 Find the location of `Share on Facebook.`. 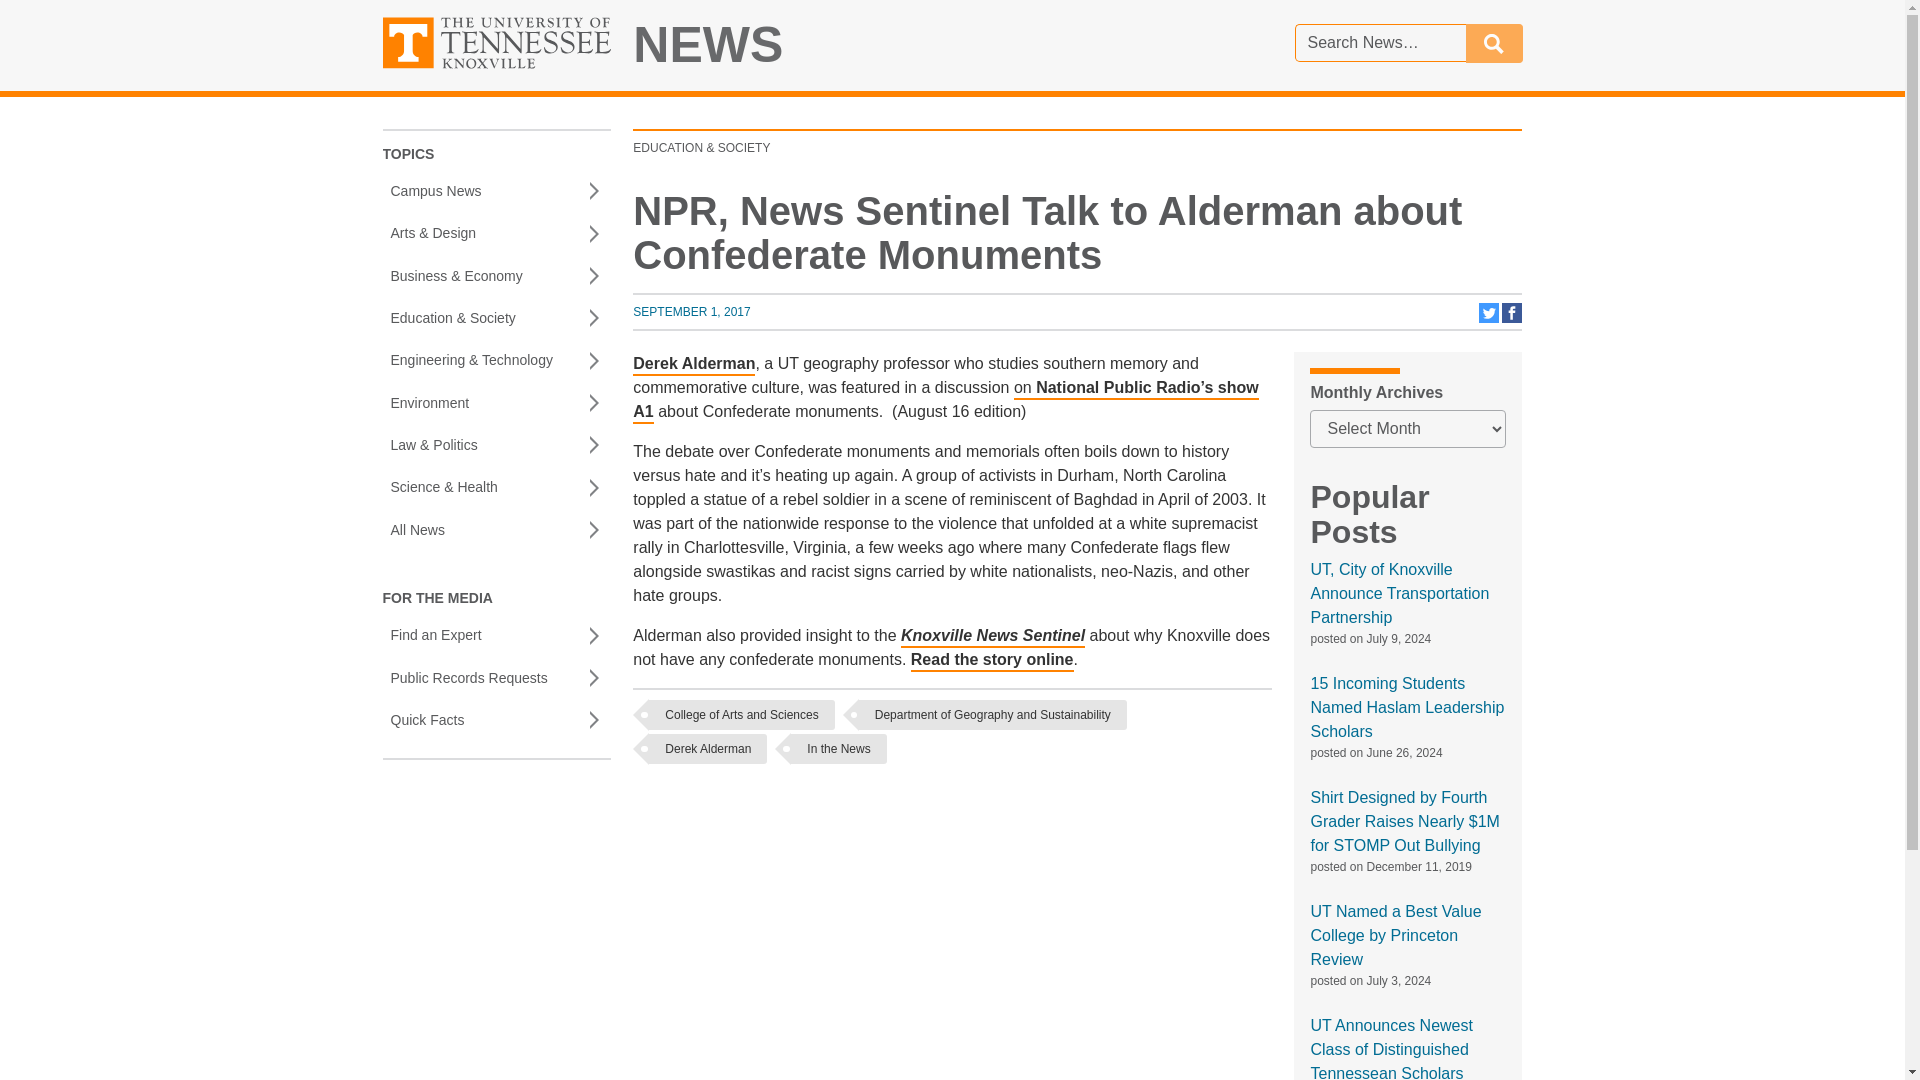

Share on Facebook. is located at coordinates (1512, 319).